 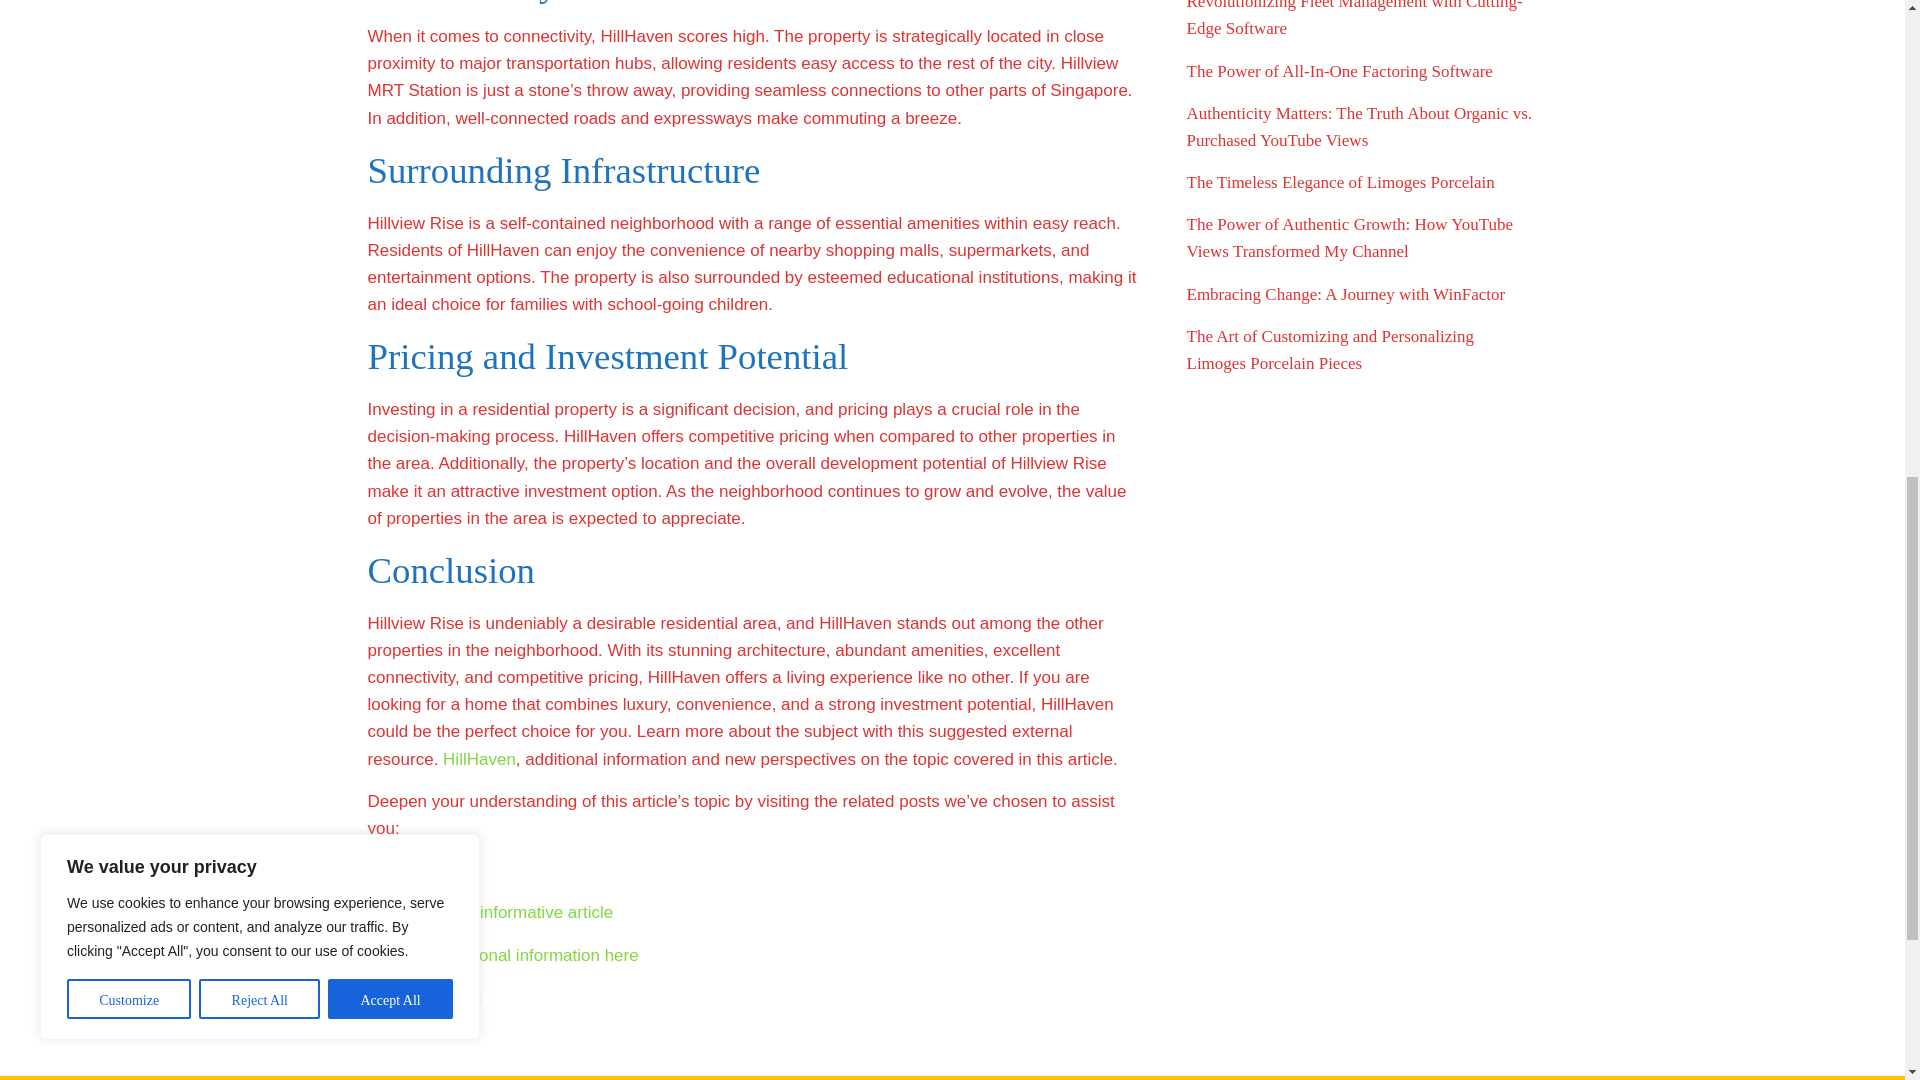 What do you see at coordinates (504, 956) in the screenshot?
I see `Discover additional information here` at bounding box center [504, 956].